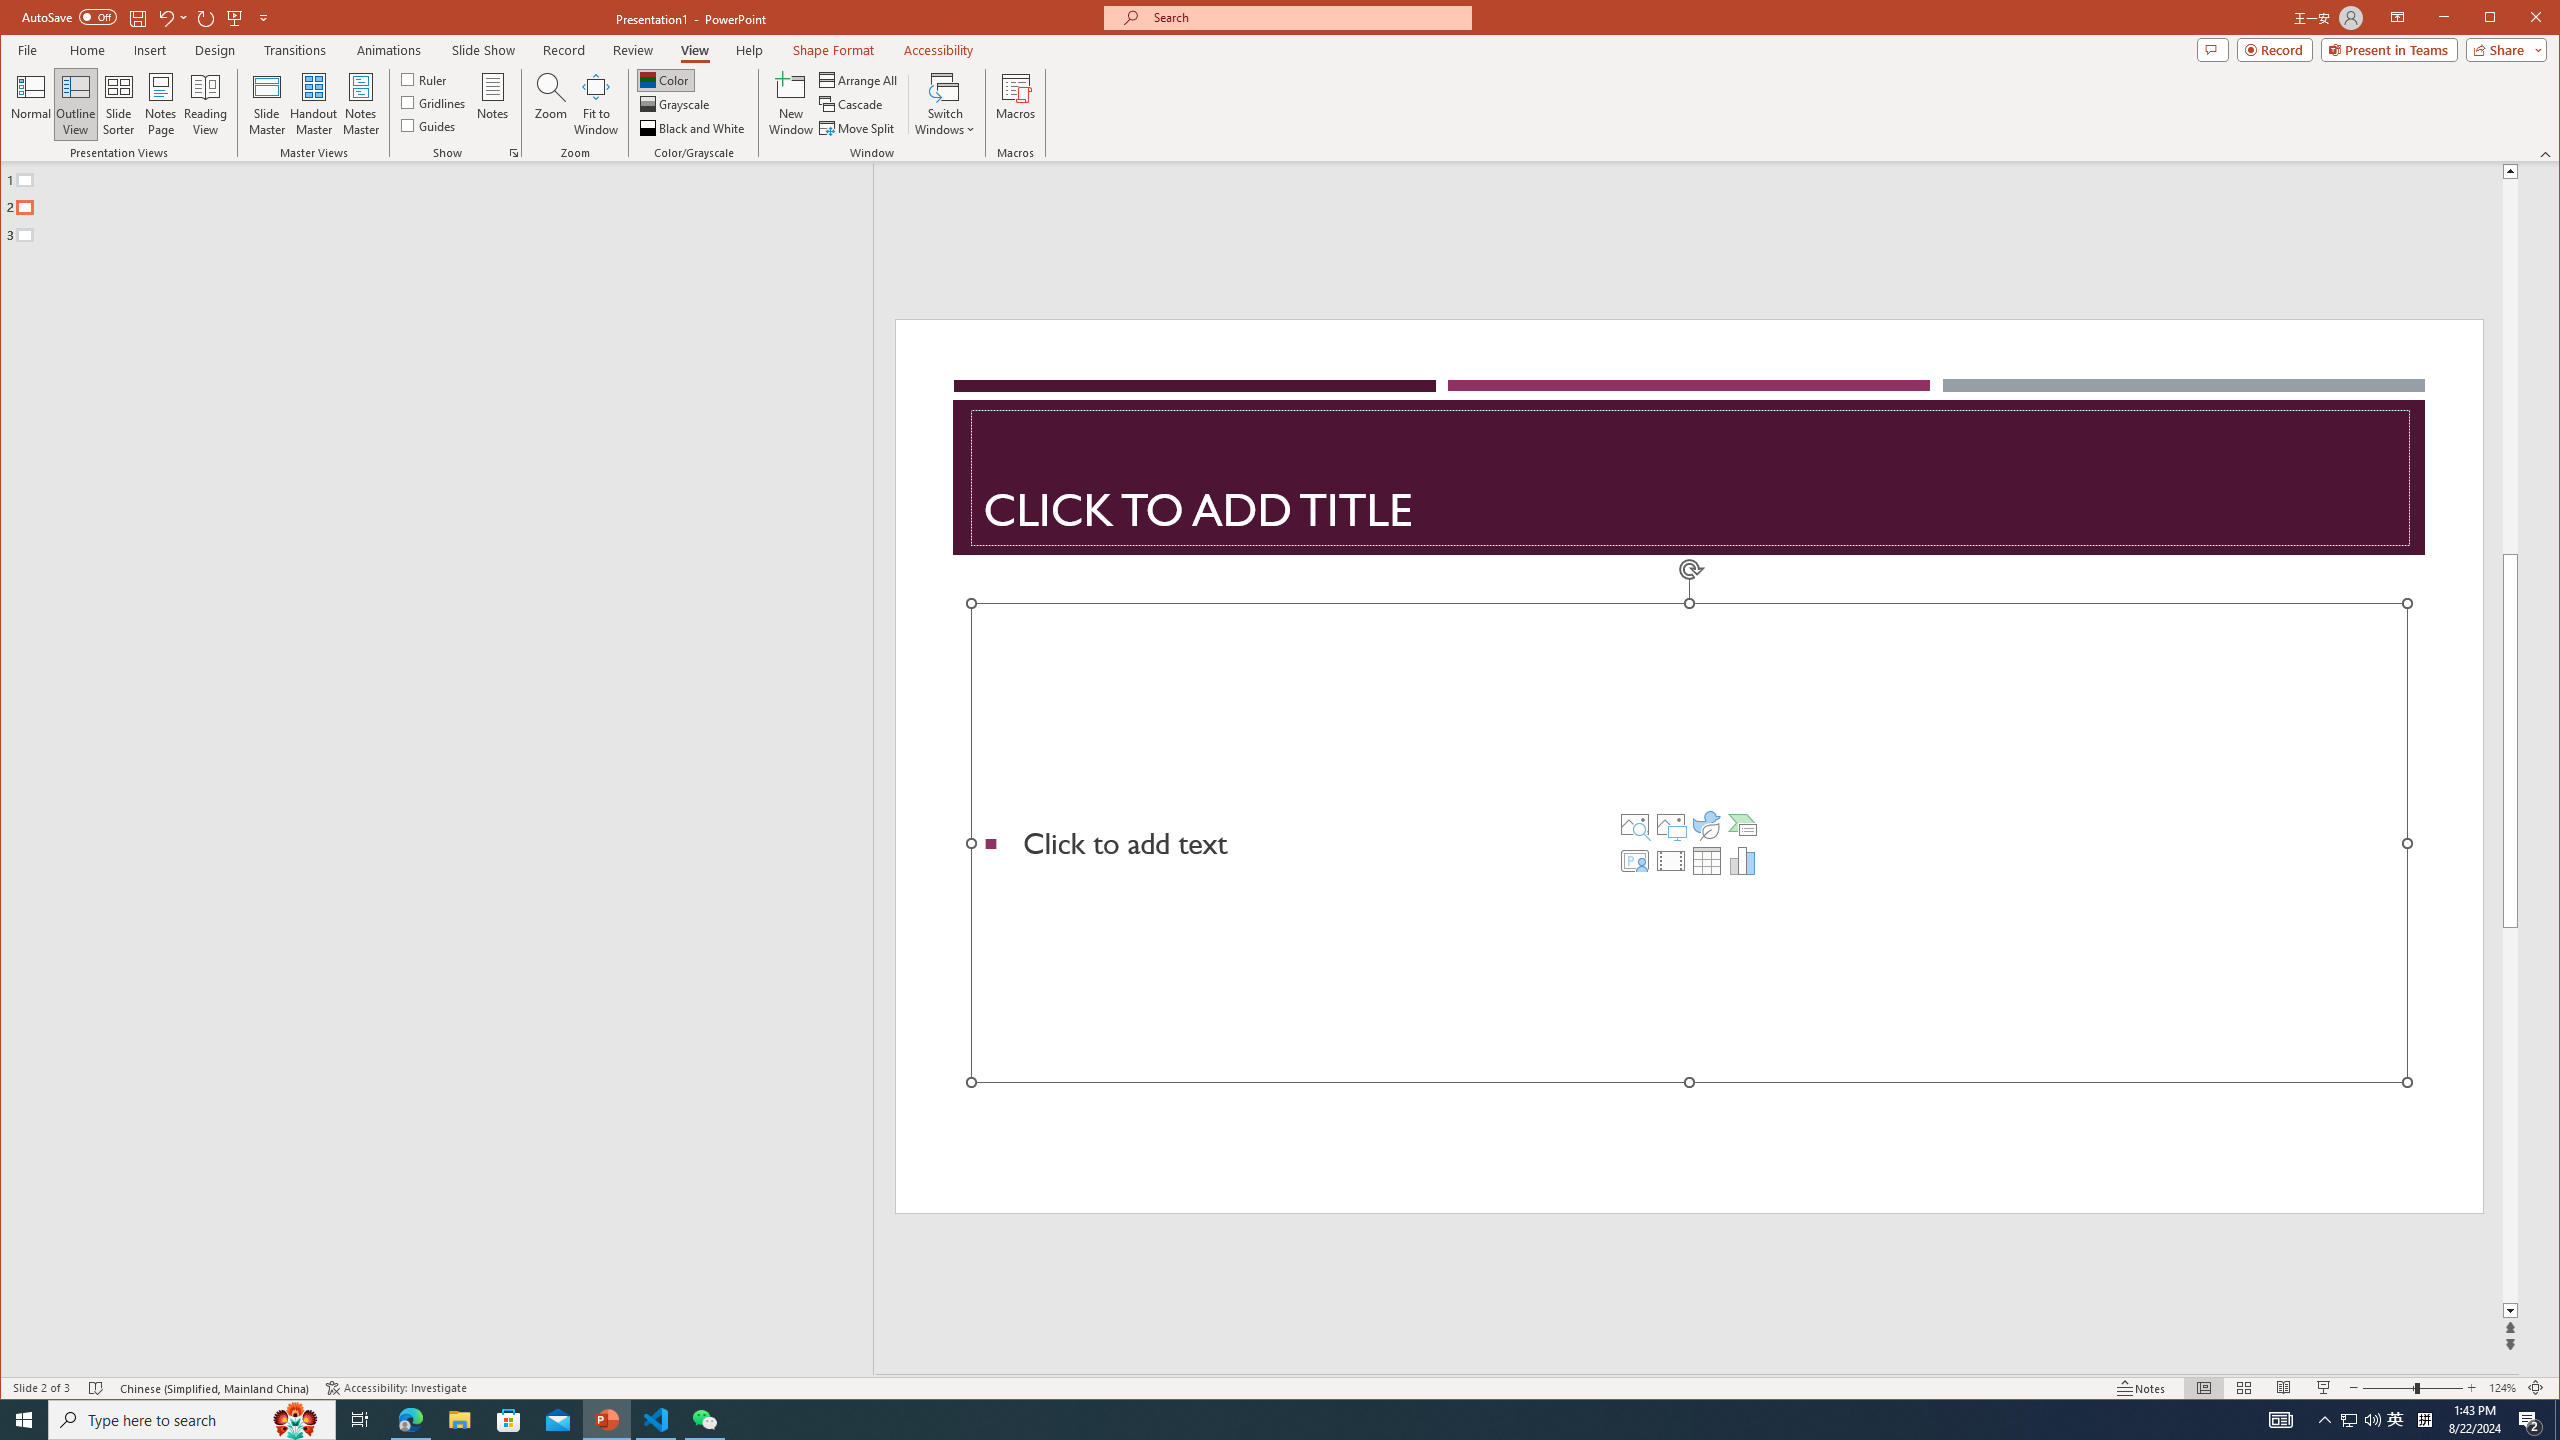 This screenshot has width=2560, height=1440. Describe the element at coordinates (68, 16) in the screenshot. I see `AutoSave` at that location.